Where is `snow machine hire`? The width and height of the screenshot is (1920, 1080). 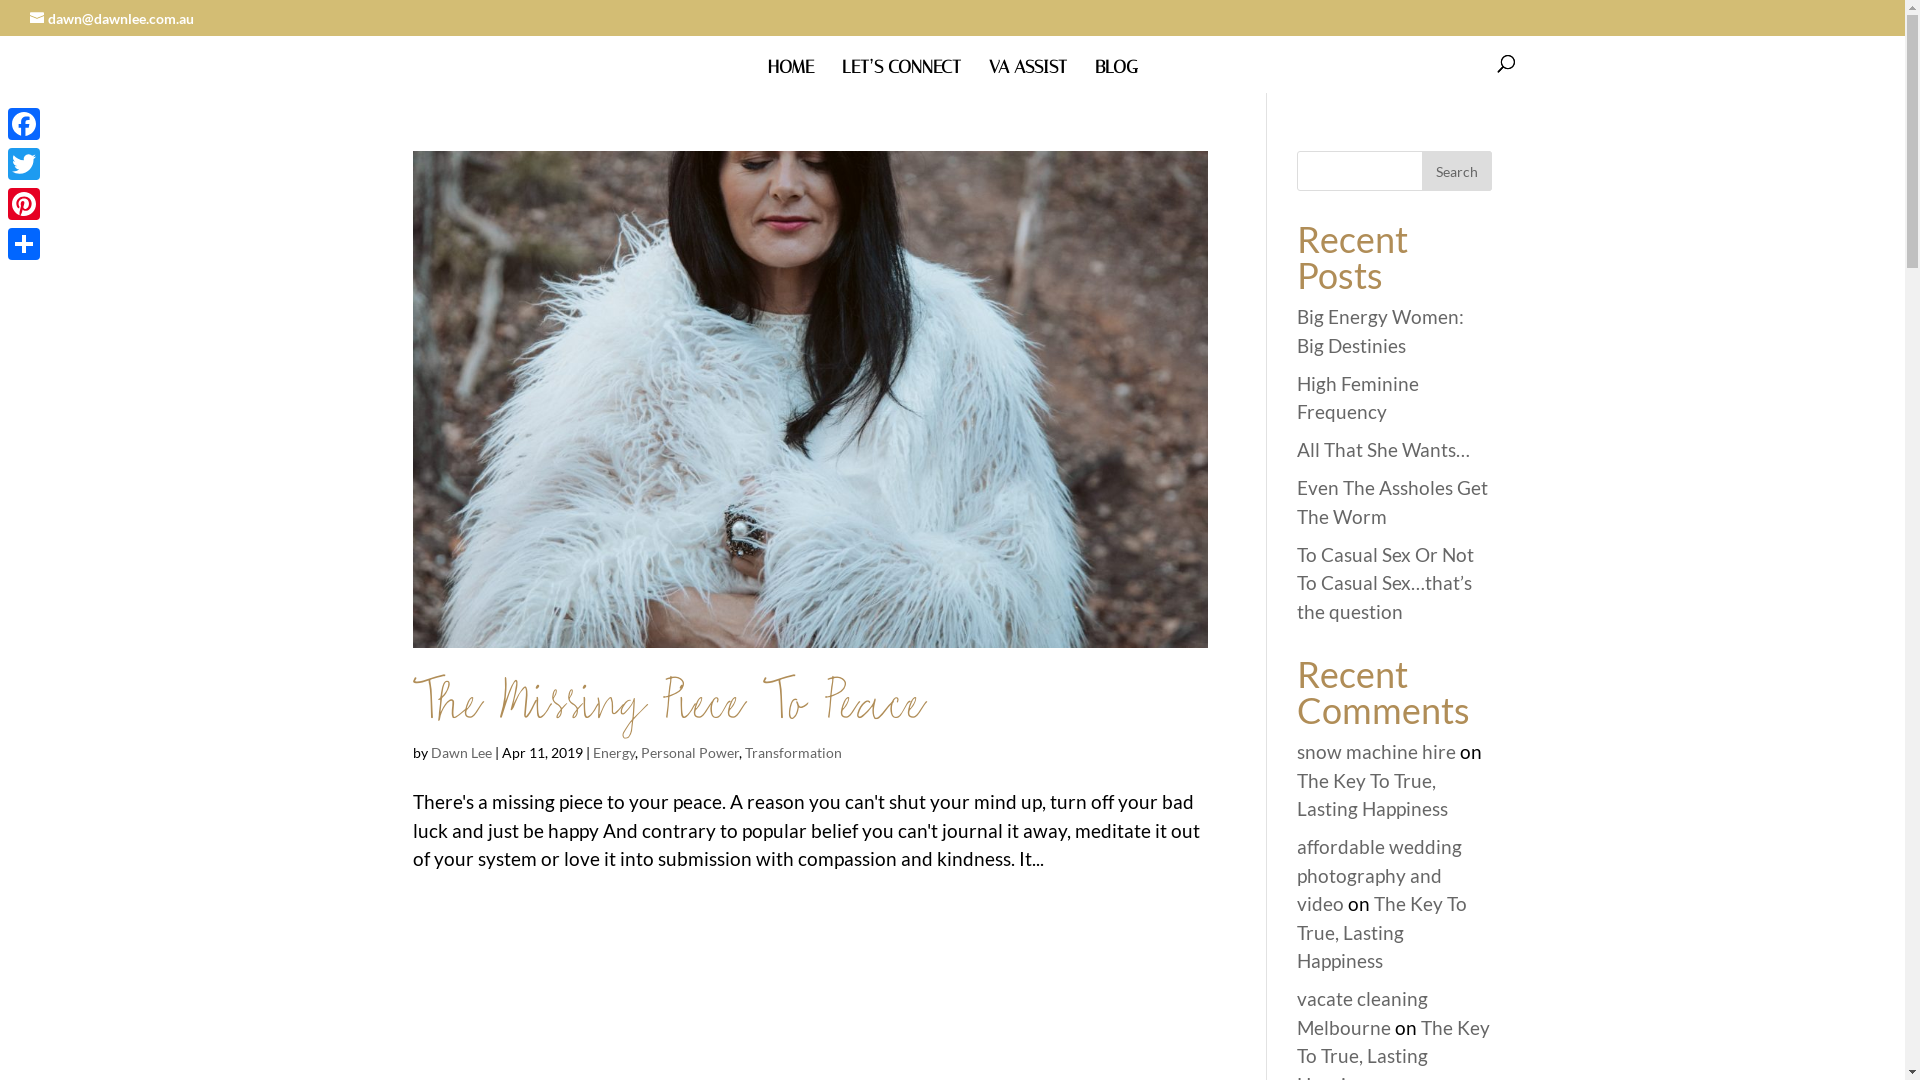 snow machine hire is located at coordinates (1376, 752).